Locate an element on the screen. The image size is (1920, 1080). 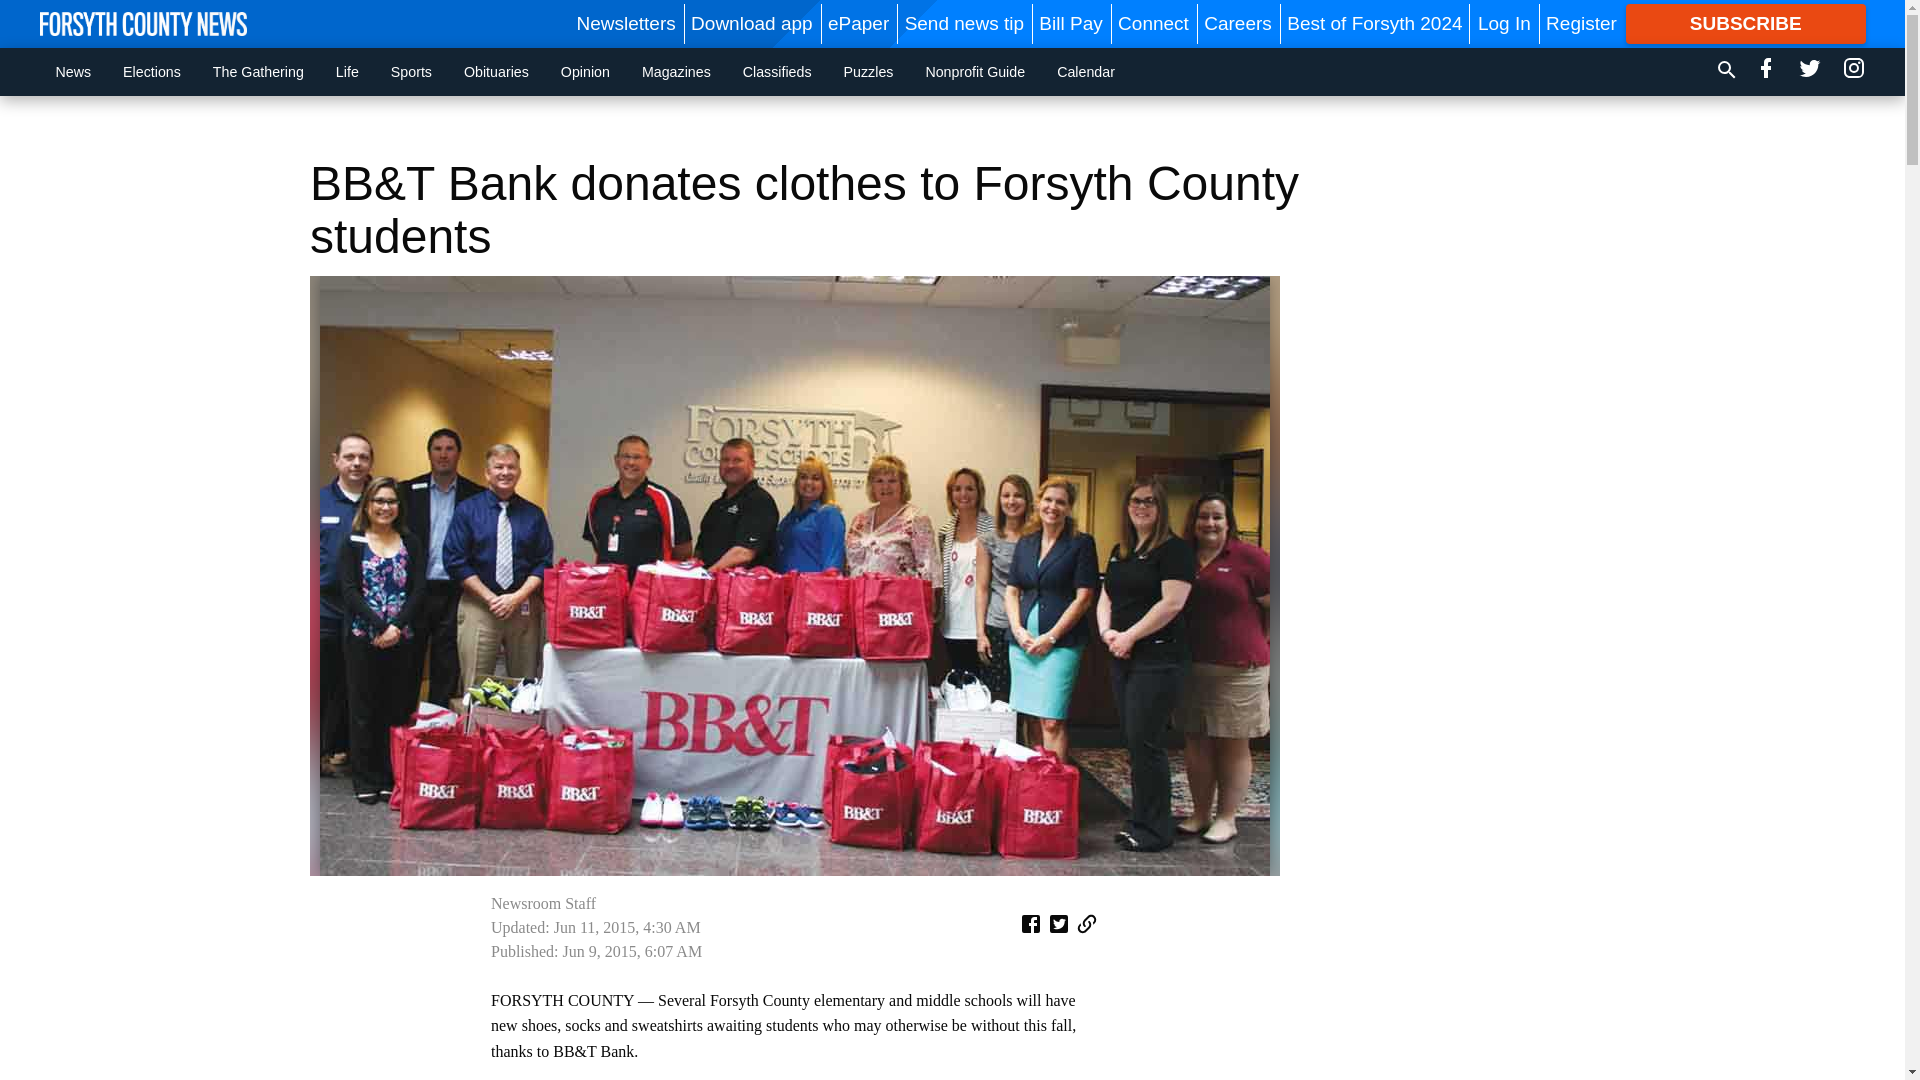
Calendar is located at coordinates (1085, 71).